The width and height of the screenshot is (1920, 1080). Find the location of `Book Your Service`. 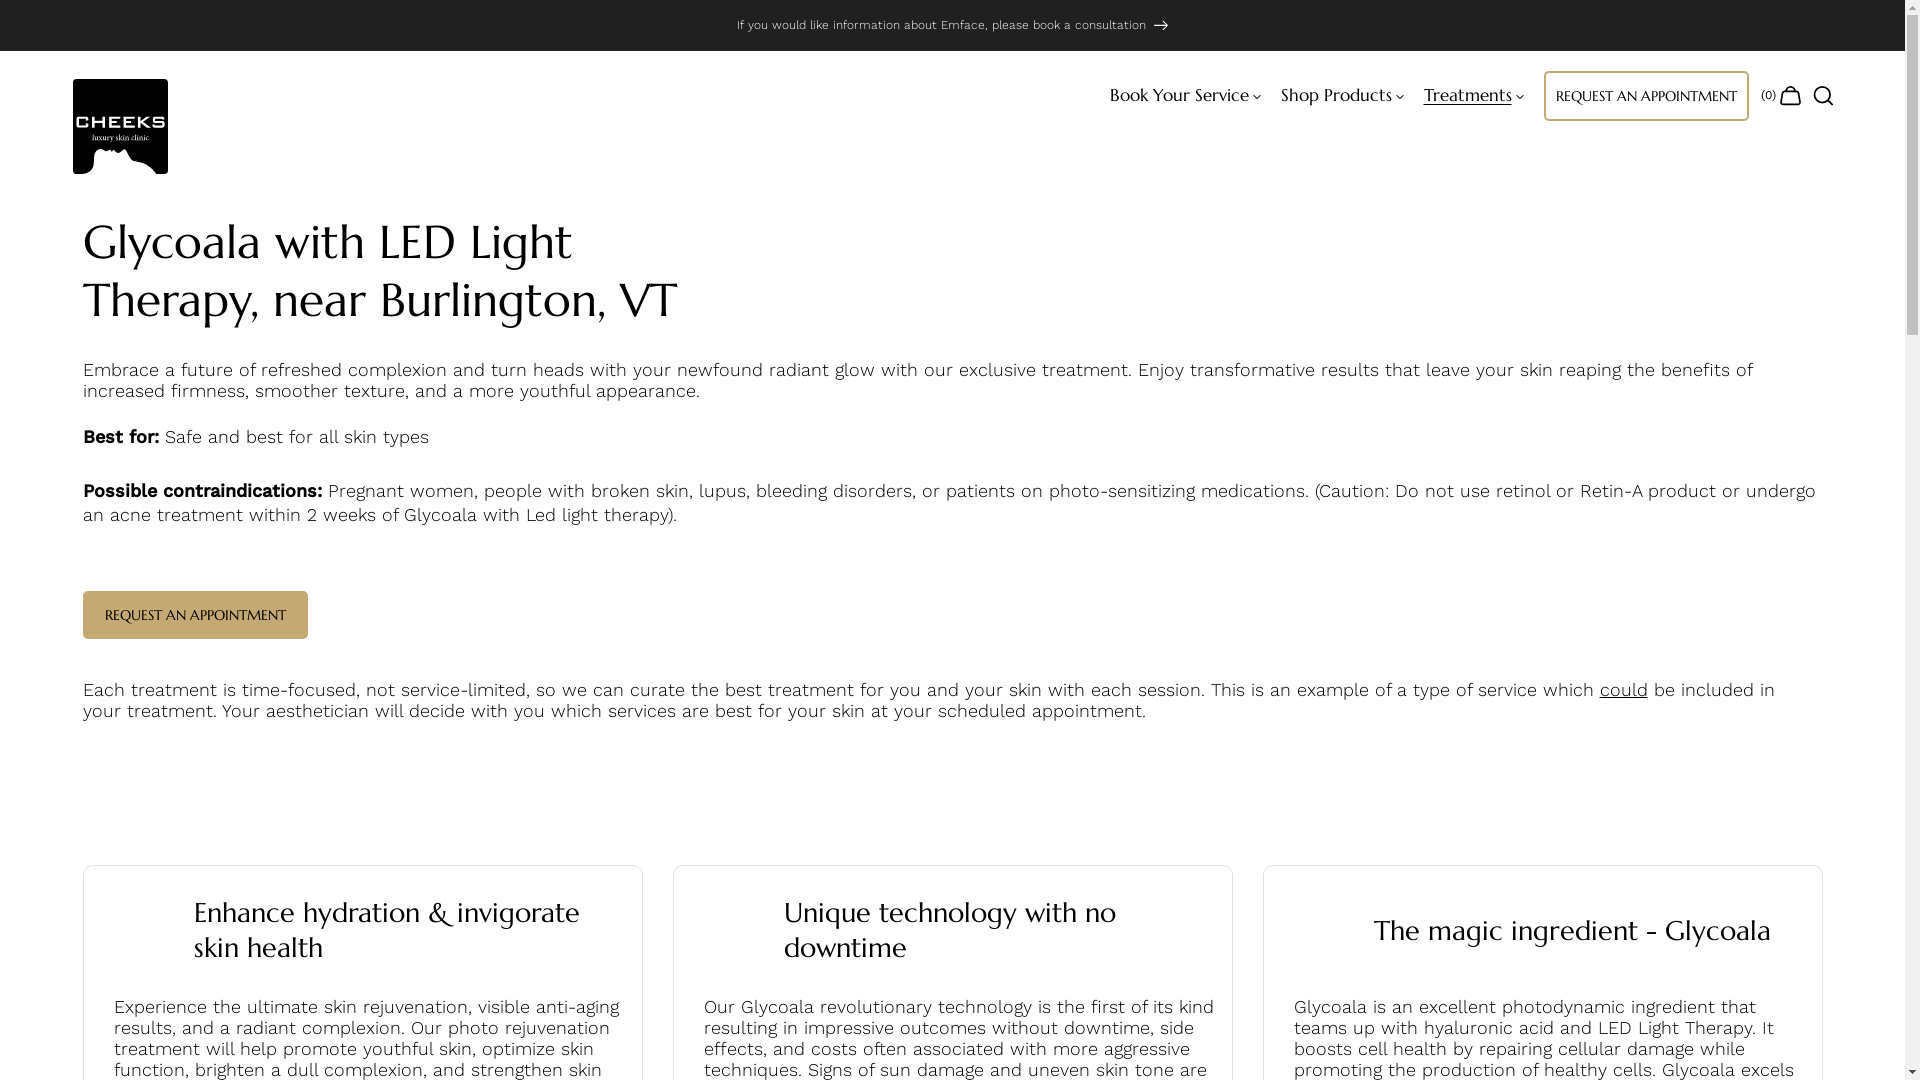

Book Your Service is located at coordinates (1180, 96).